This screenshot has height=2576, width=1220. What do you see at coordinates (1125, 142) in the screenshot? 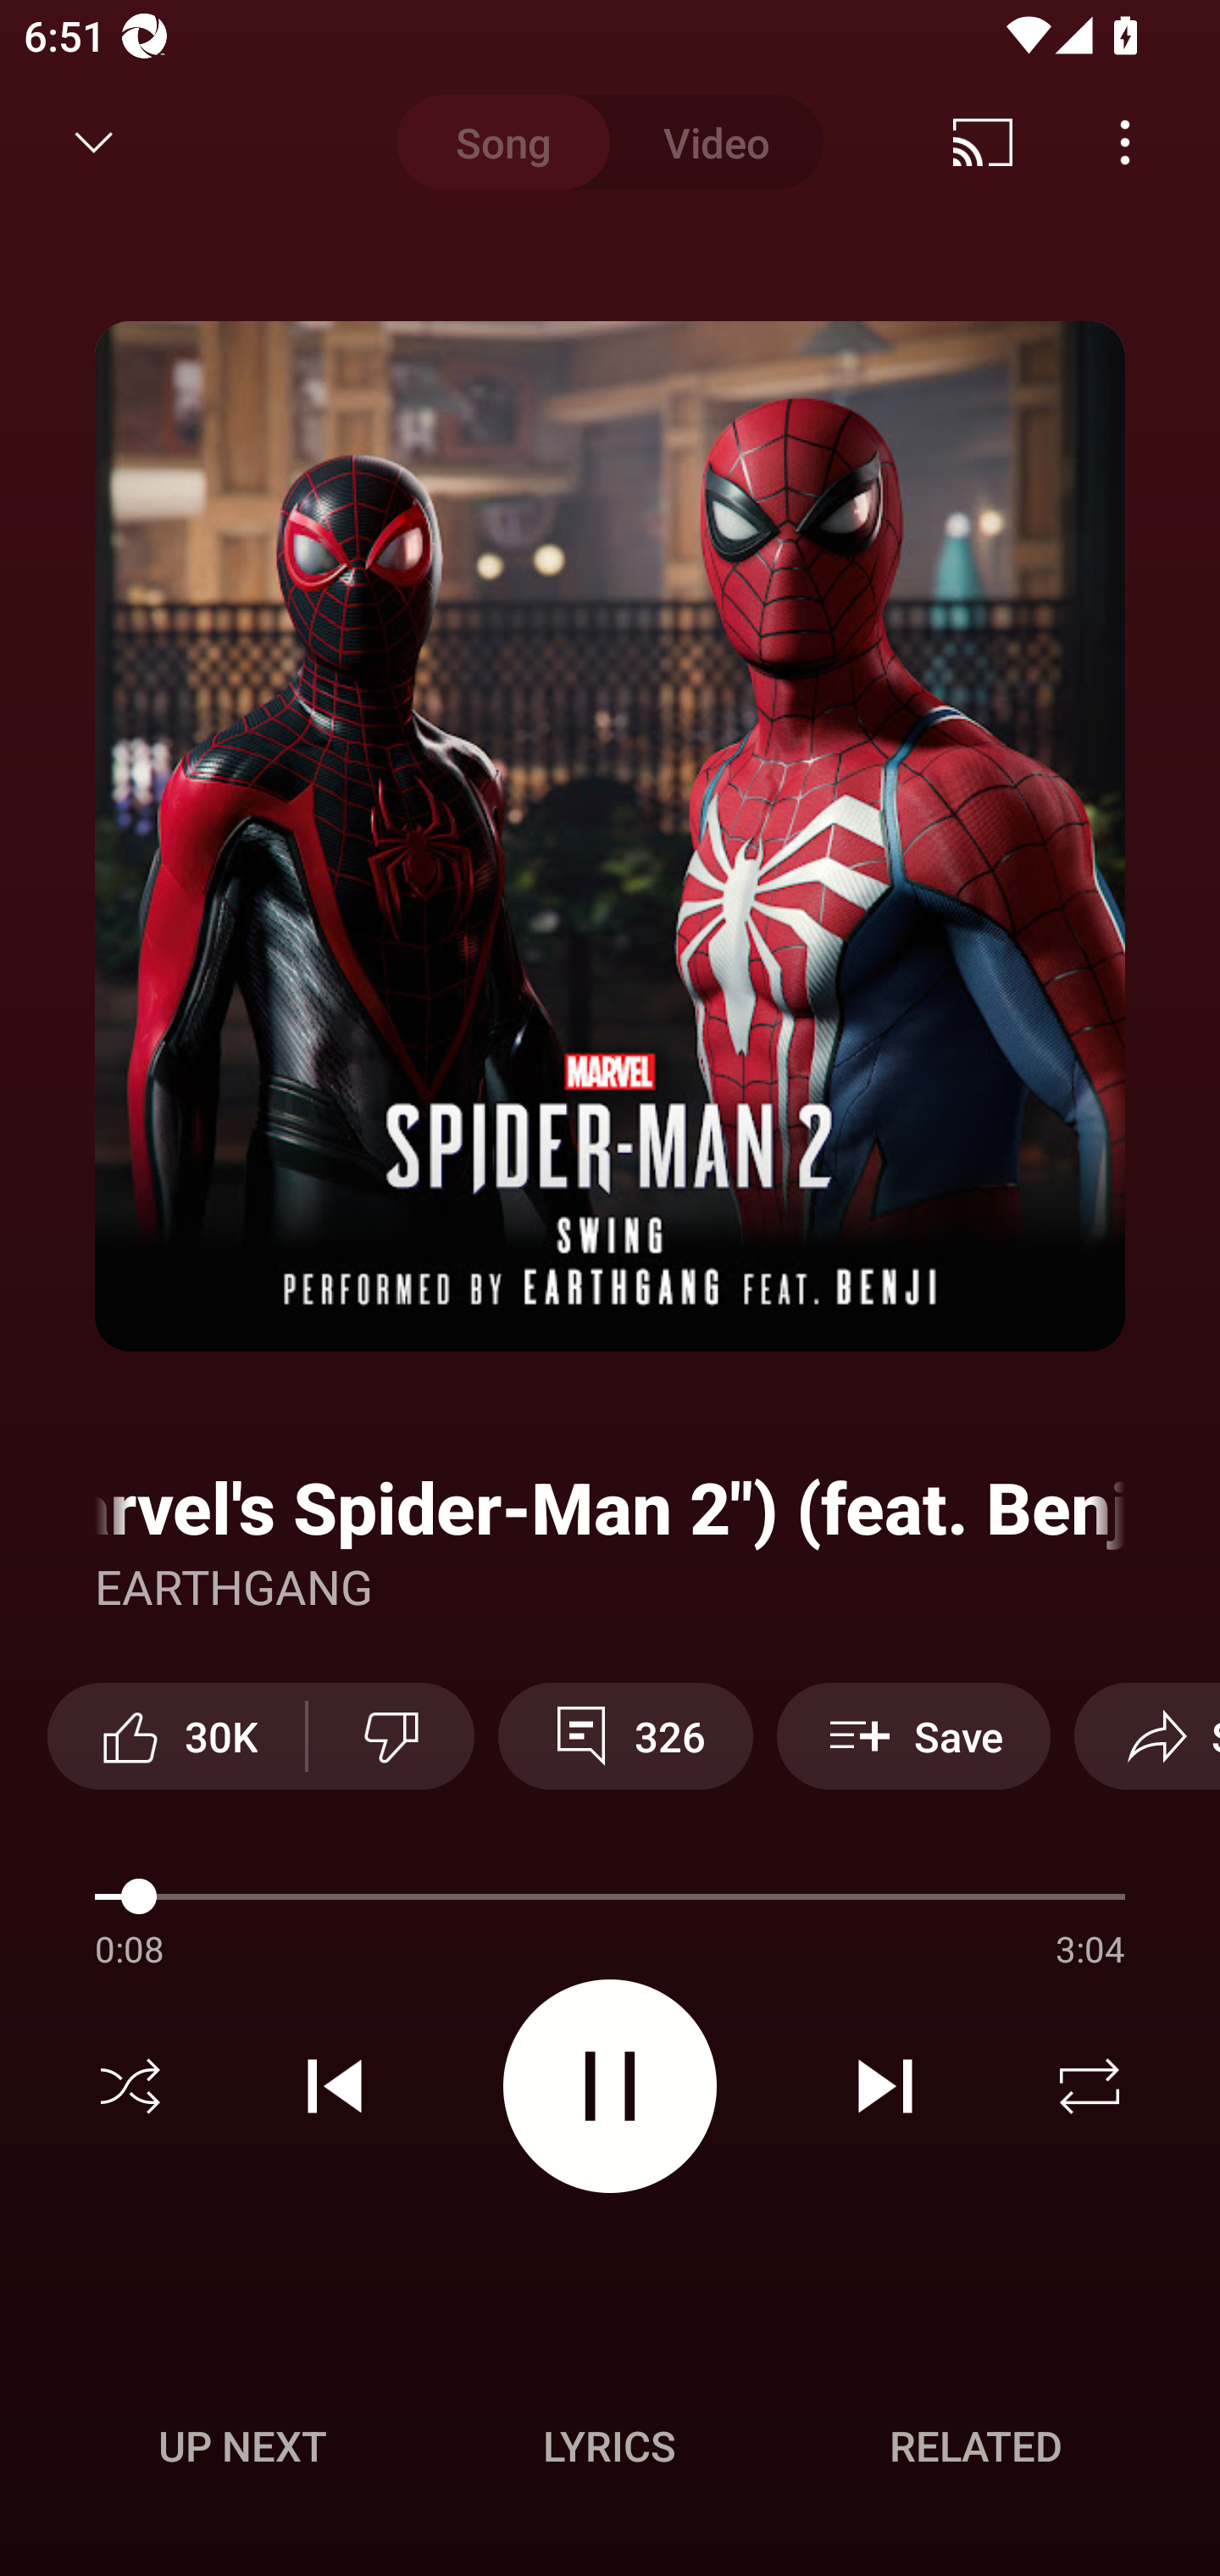
I see `Menu` at bounding box center [1125, 142].